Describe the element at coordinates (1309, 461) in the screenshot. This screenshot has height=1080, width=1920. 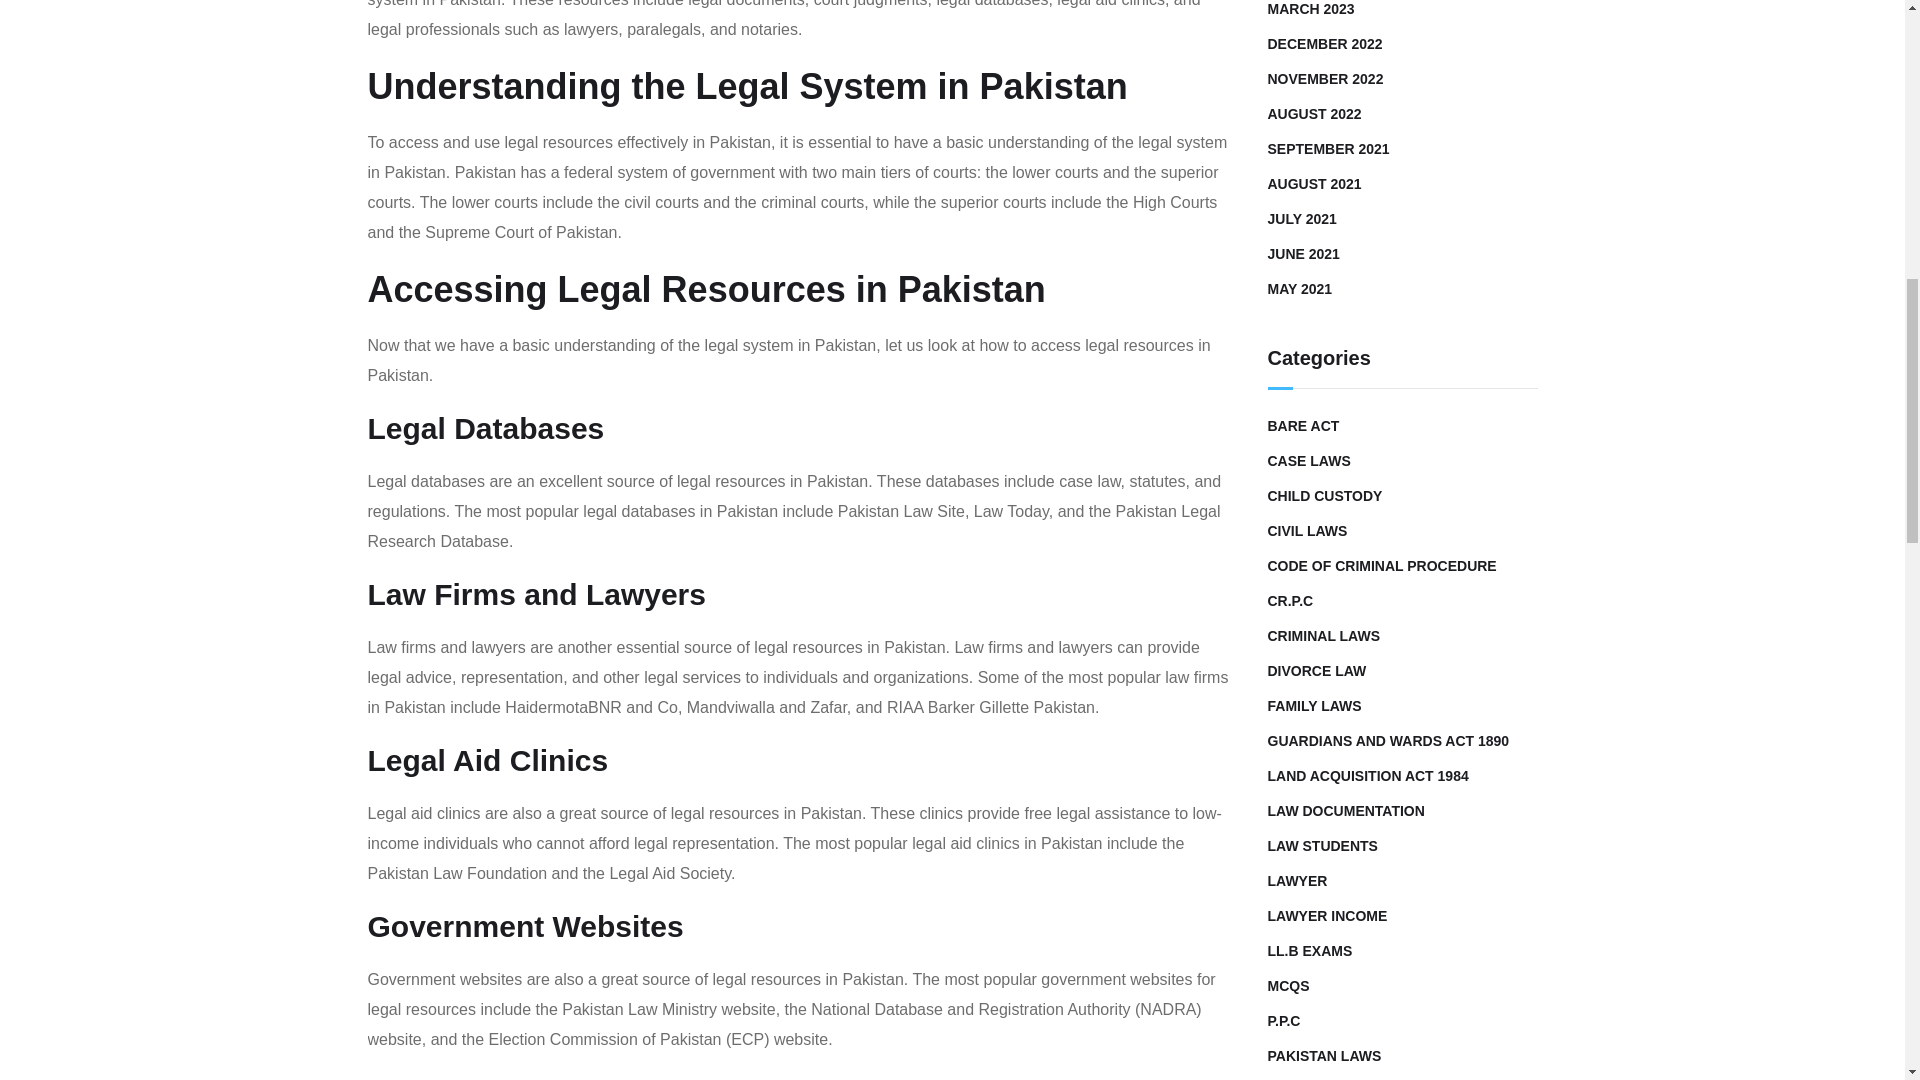
I see `CASE LAWS` at that location.